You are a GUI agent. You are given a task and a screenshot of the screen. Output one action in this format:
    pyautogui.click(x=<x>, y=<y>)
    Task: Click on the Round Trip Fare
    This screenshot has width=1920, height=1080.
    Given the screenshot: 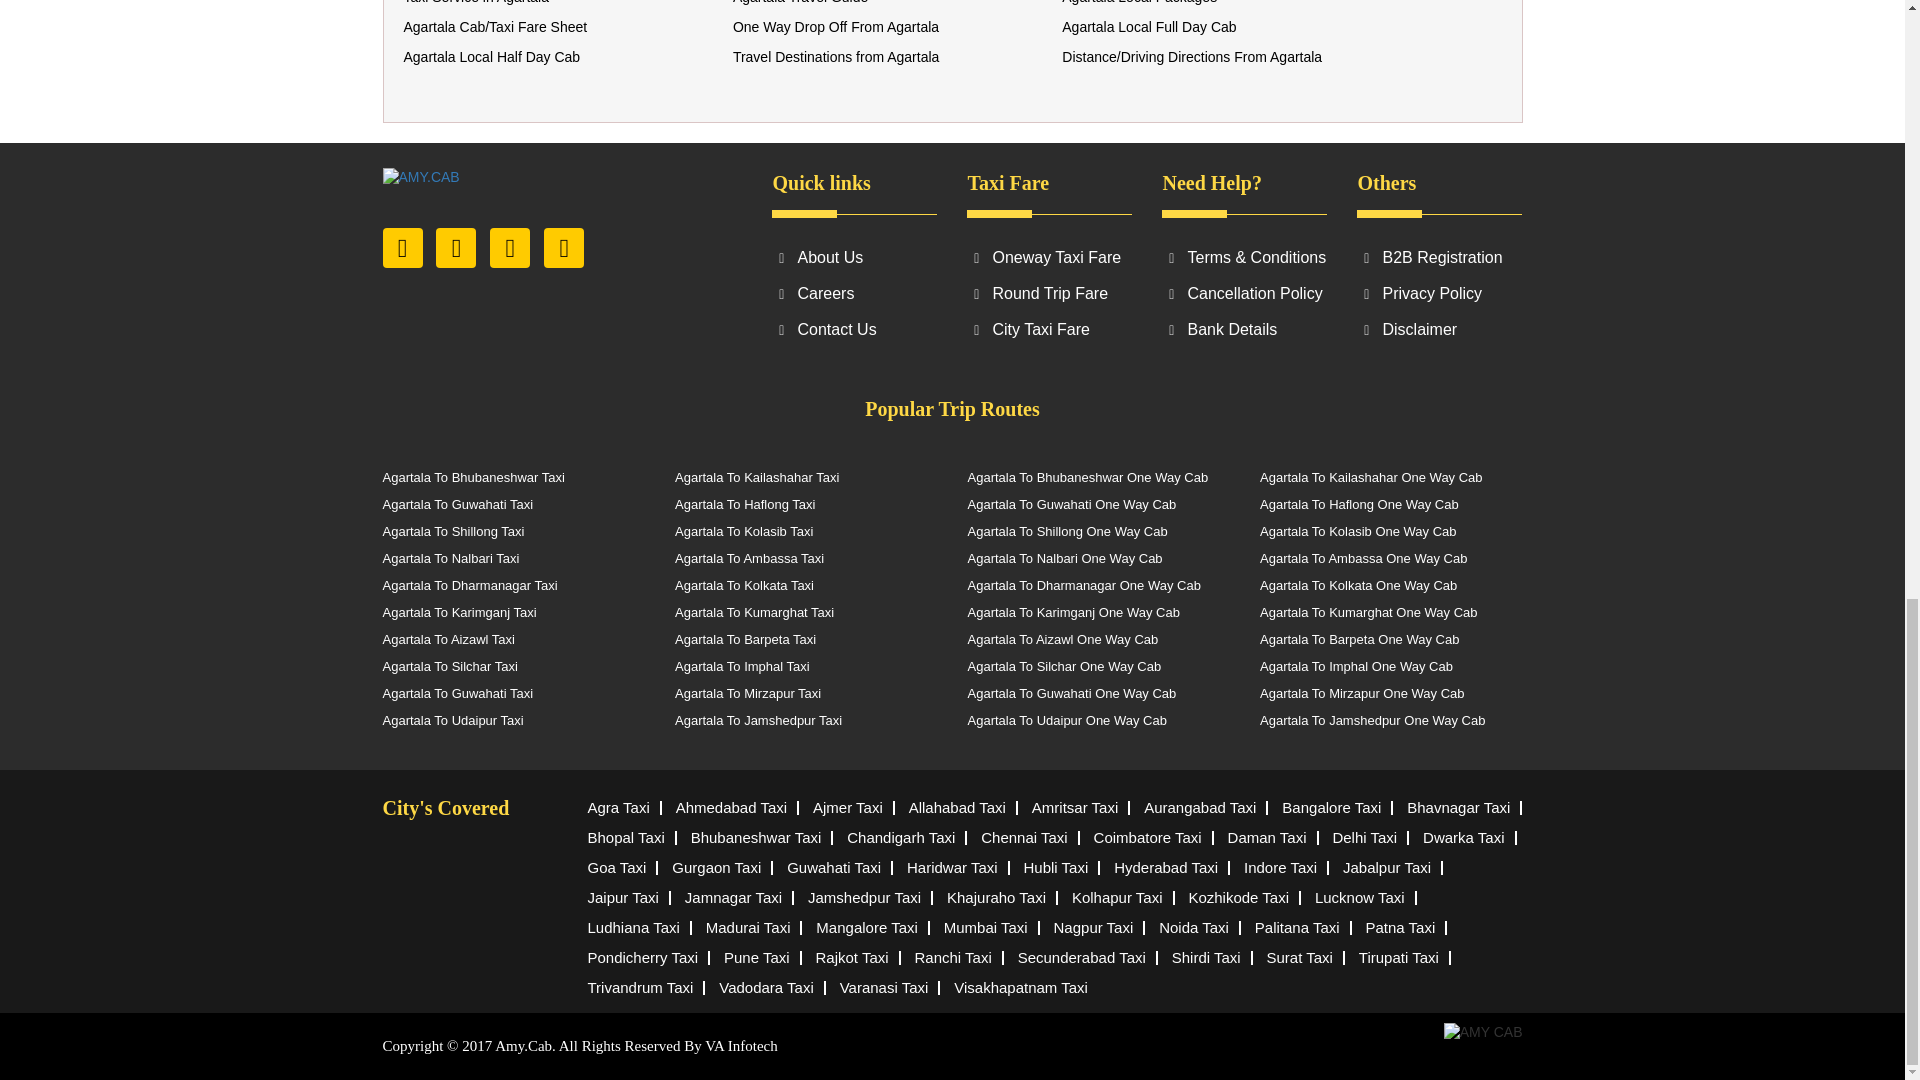 What is the action you would take?
    pyautogui.click(x=1050, y=294)
    